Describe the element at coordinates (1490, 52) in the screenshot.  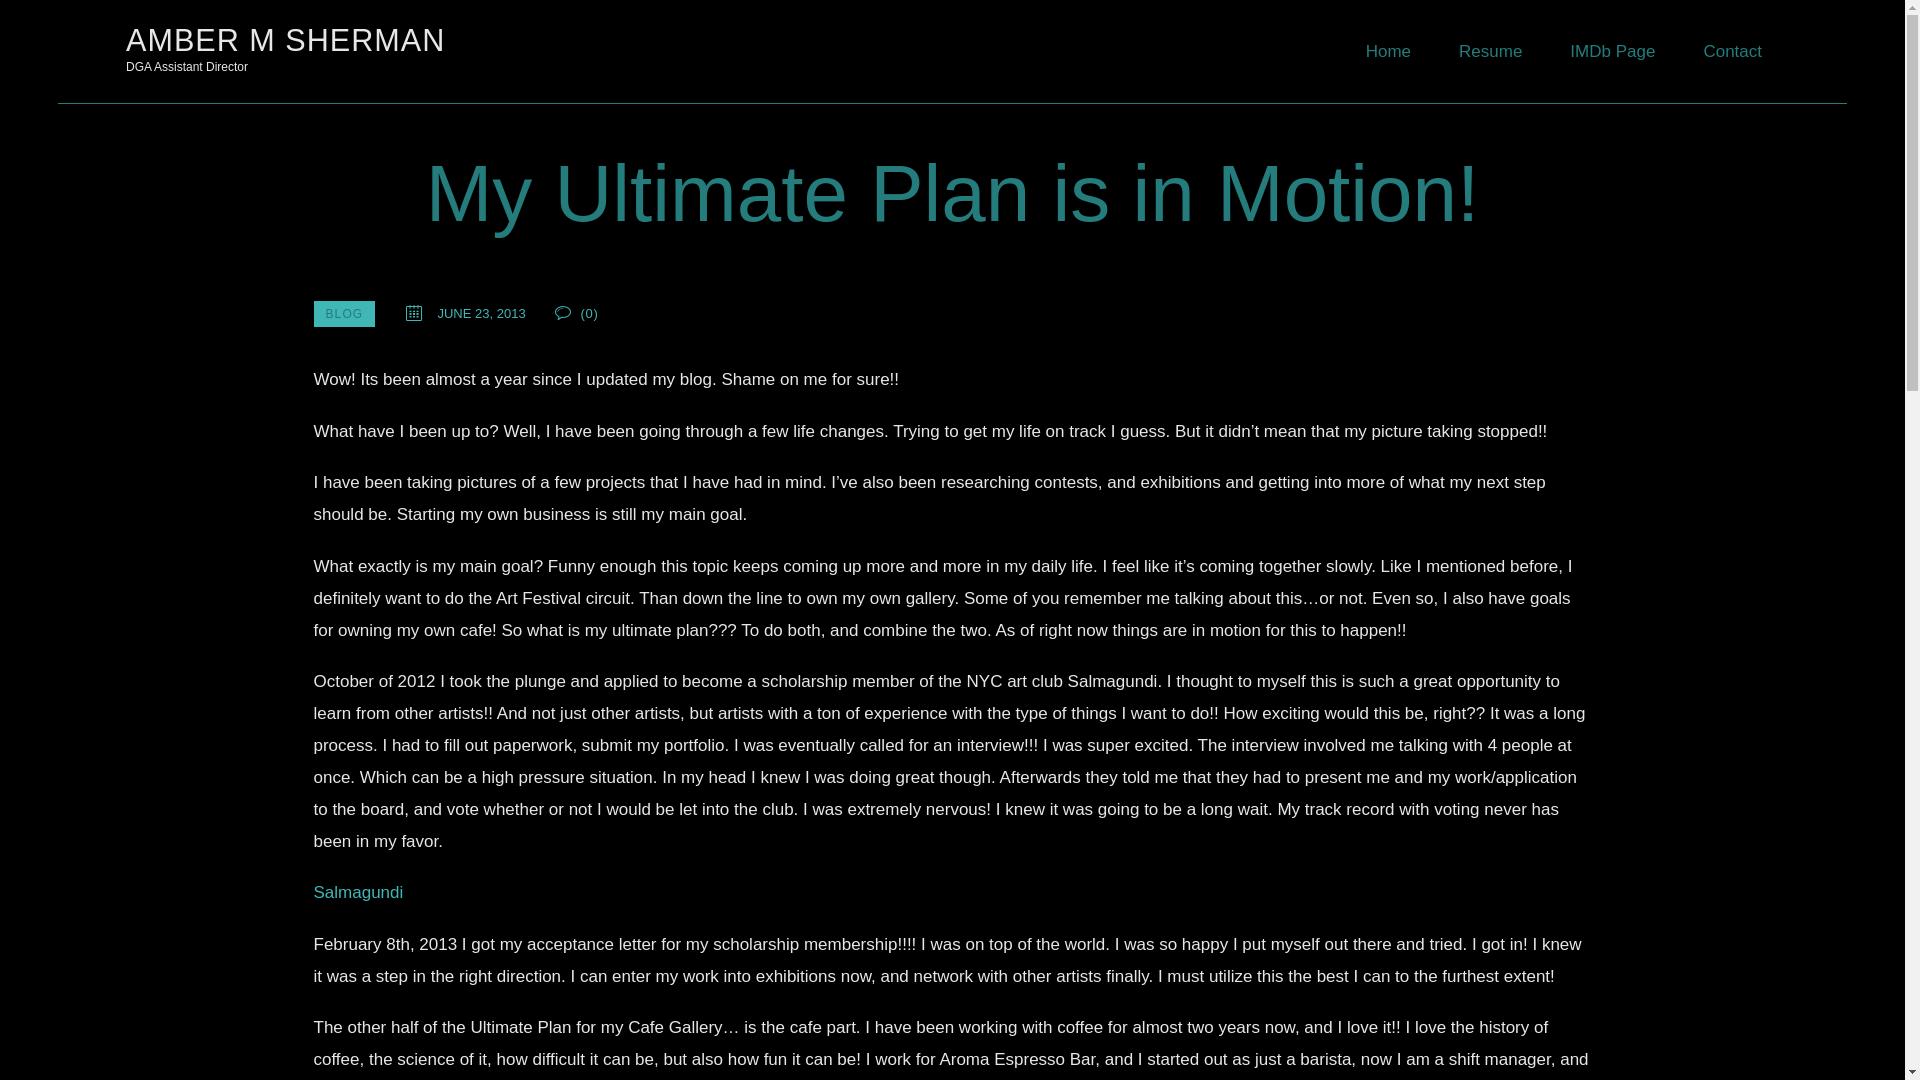
I see `Resume` at that location.